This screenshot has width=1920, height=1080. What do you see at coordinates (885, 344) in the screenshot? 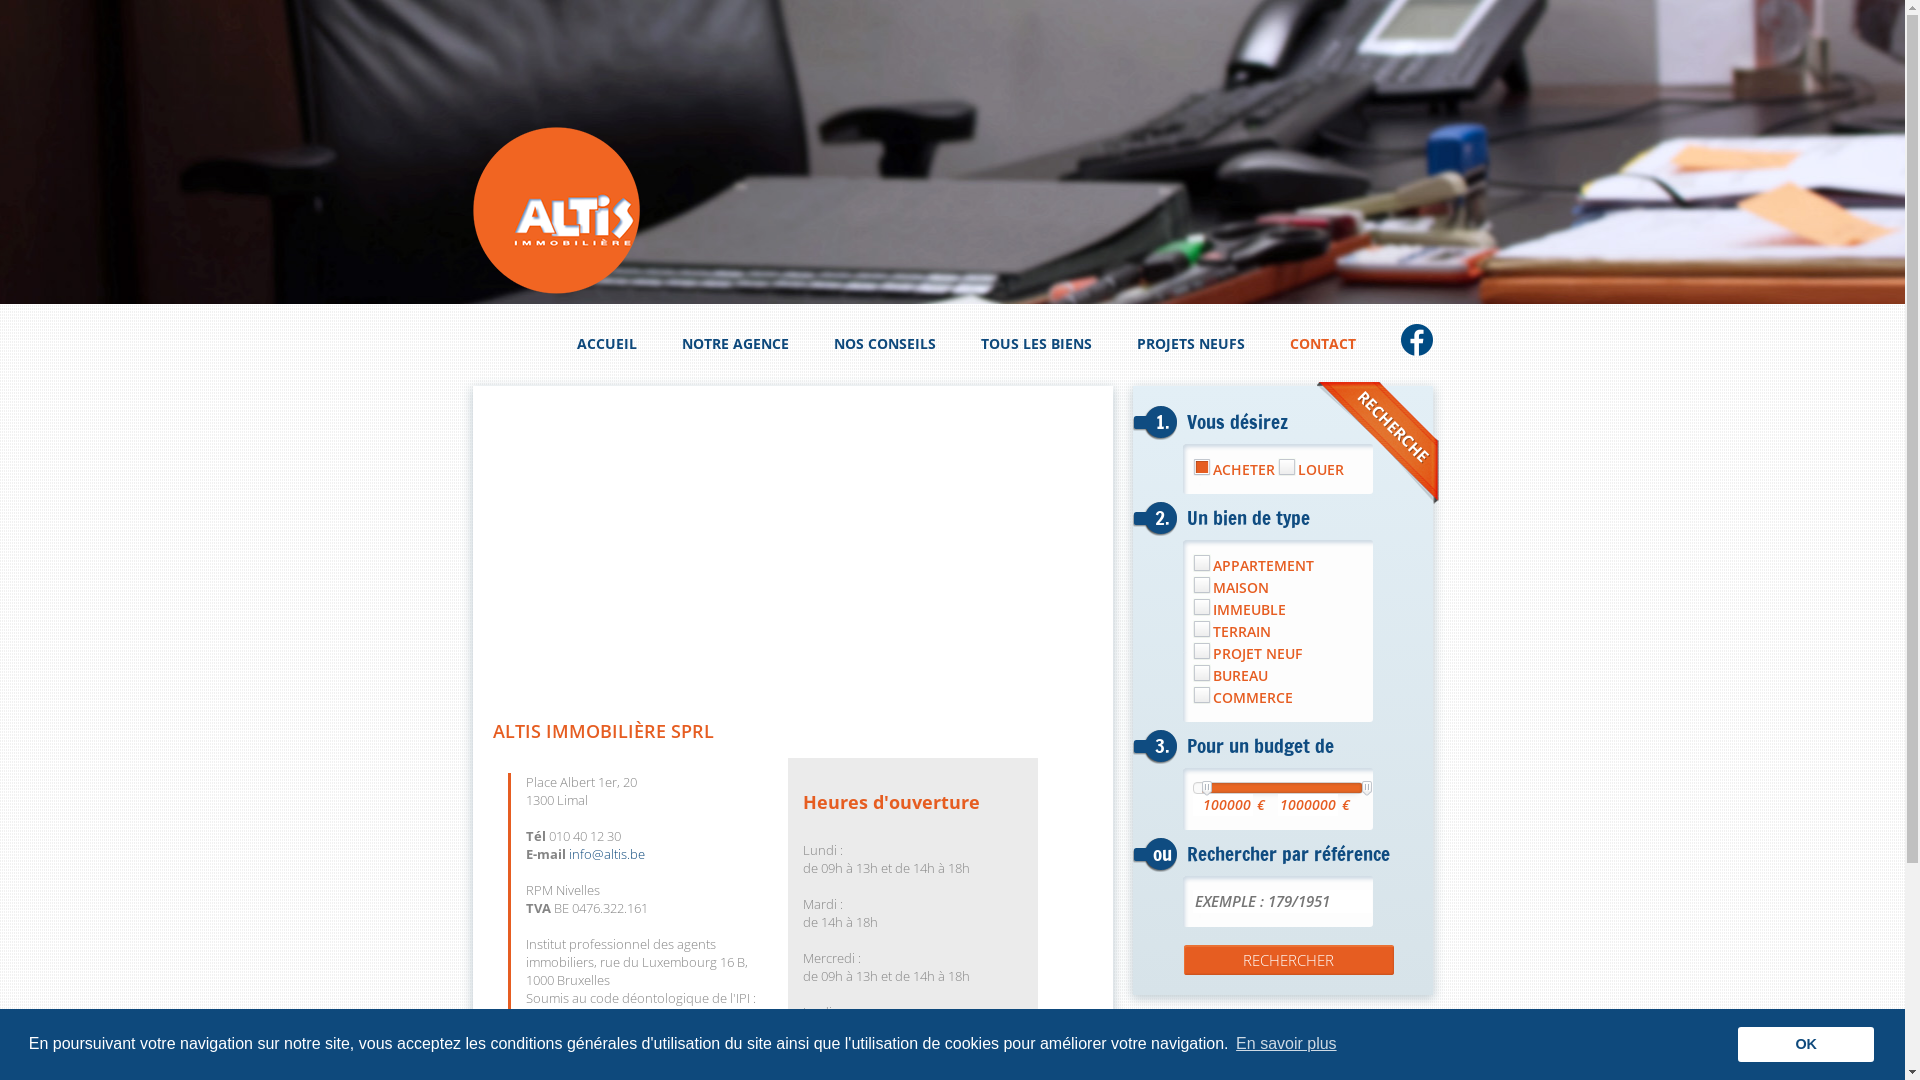
I see `NOS CONSEILS` at bounding box center [885, 344].